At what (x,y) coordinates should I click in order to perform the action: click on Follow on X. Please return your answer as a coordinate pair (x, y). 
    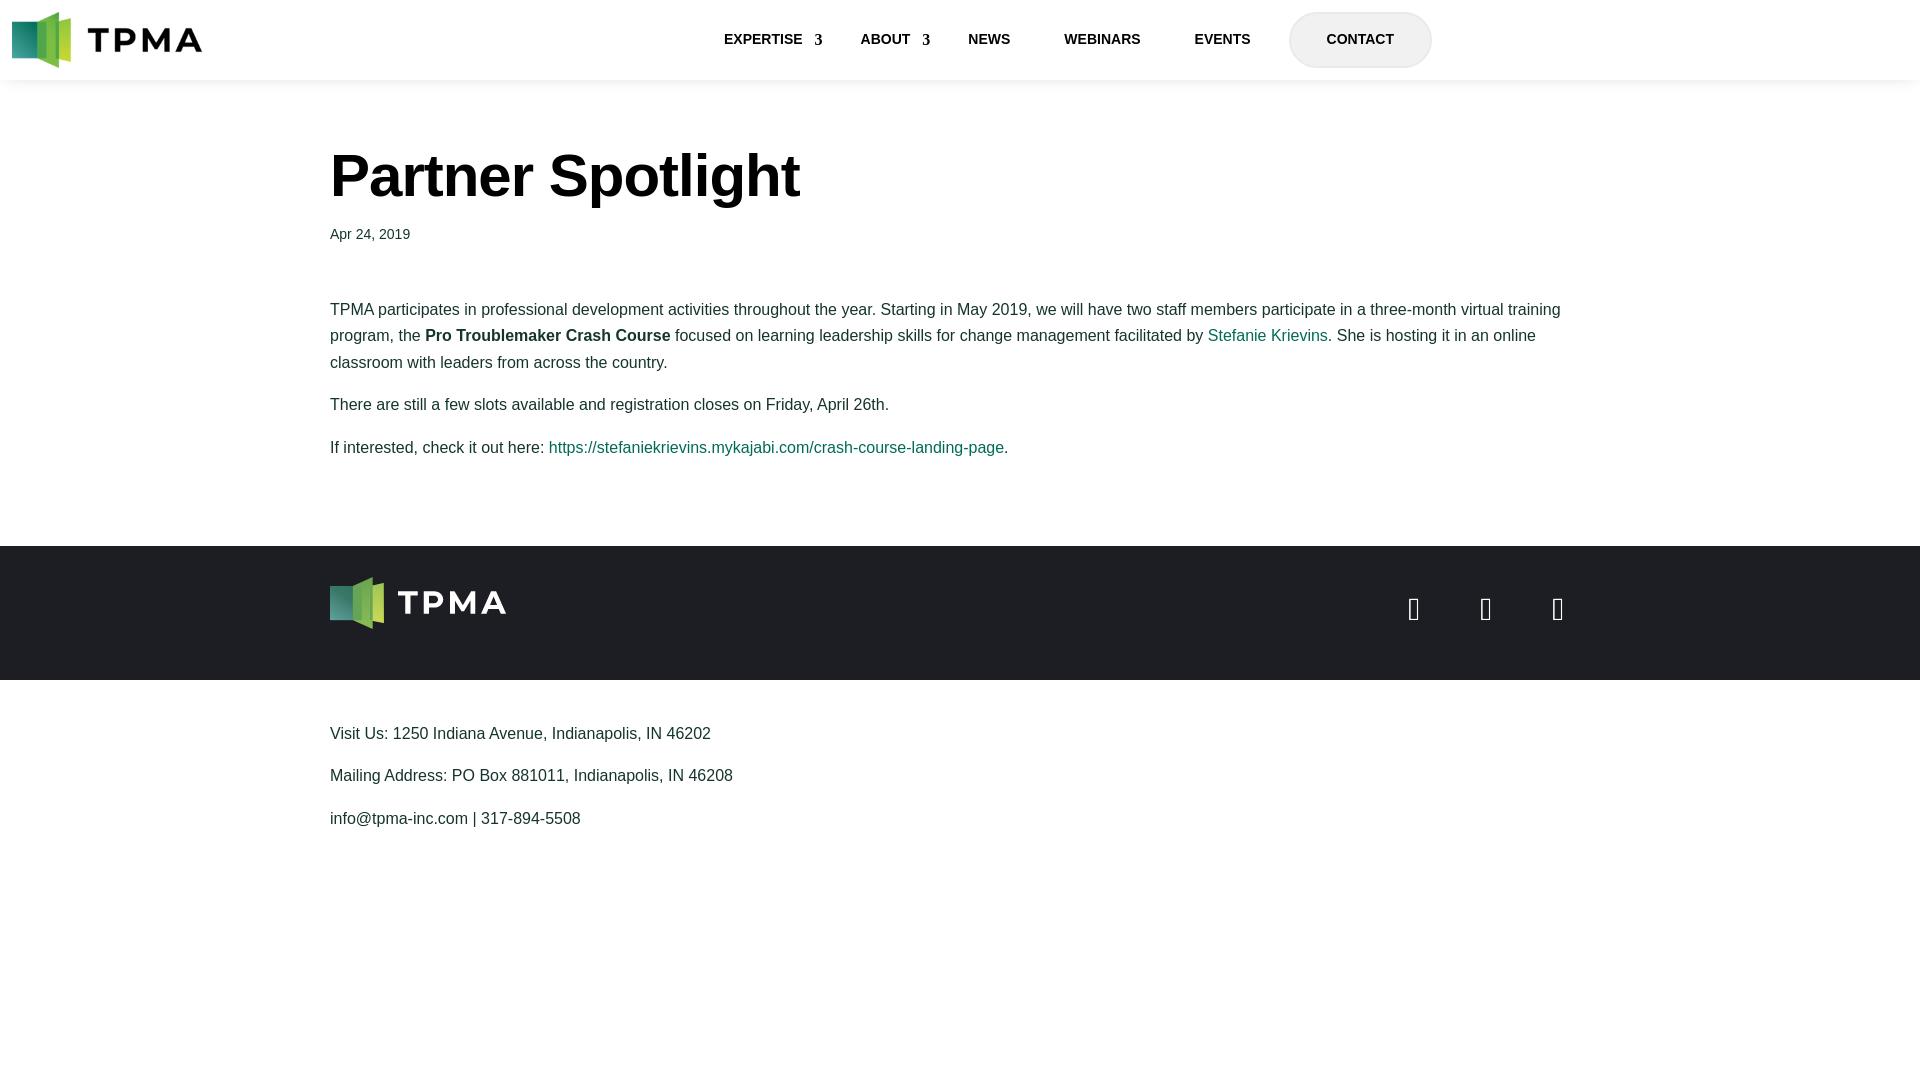
    Looking at the image, I should click on (1558, 608).